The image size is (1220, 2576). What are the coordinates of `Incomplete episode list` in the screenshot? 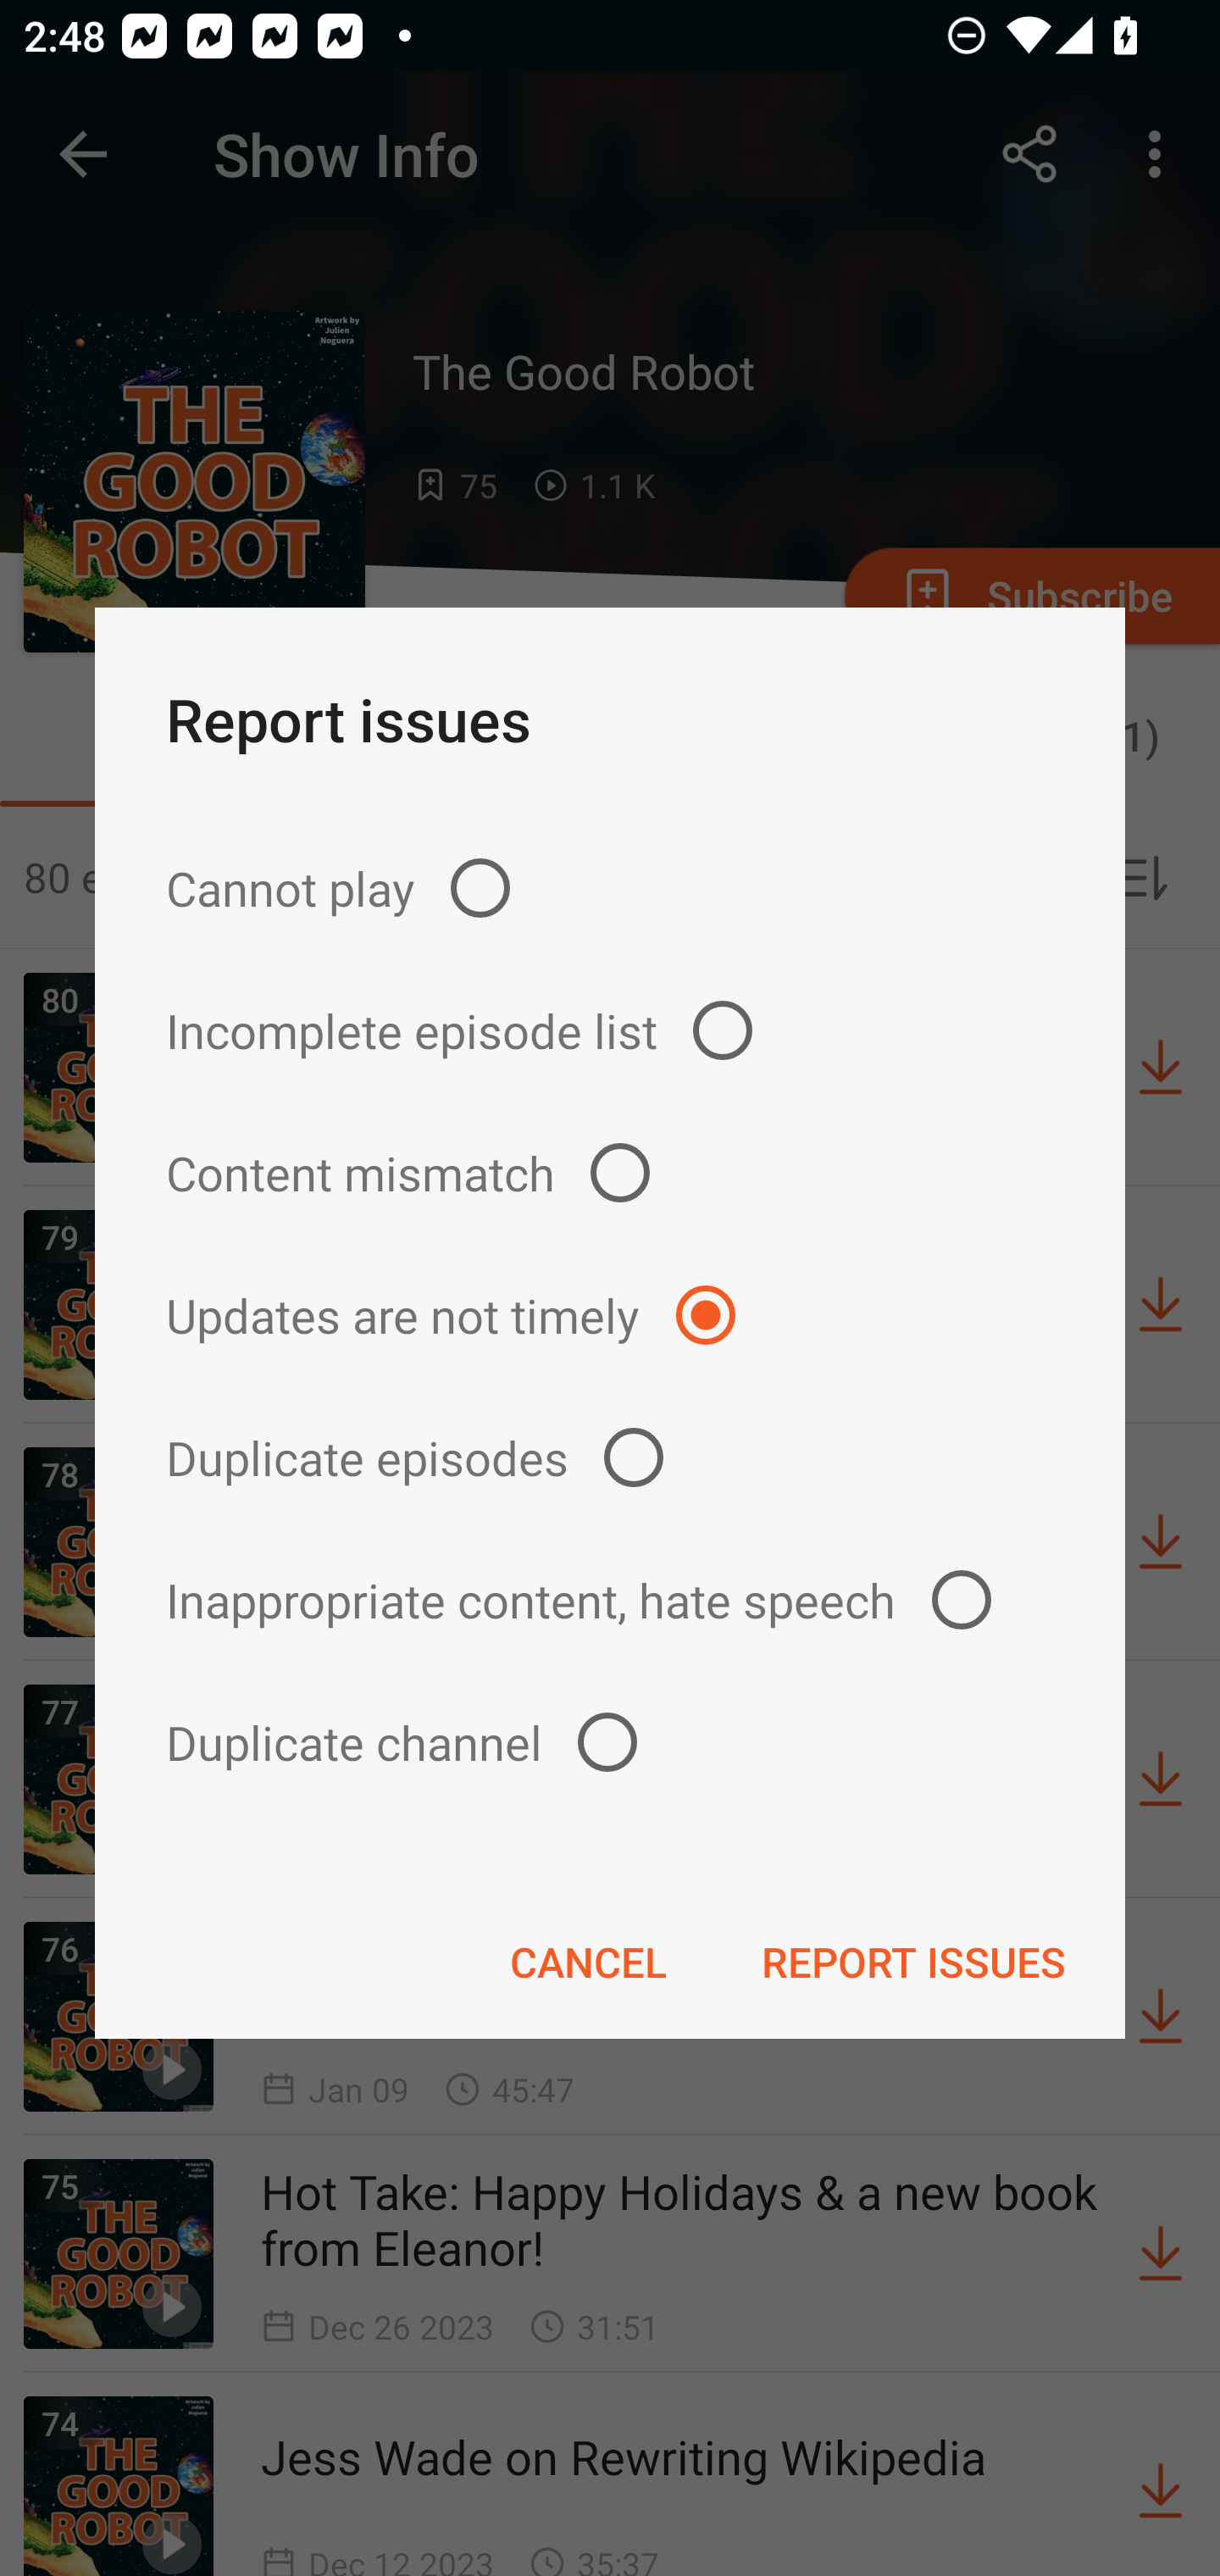 It's located at (610, 1030).